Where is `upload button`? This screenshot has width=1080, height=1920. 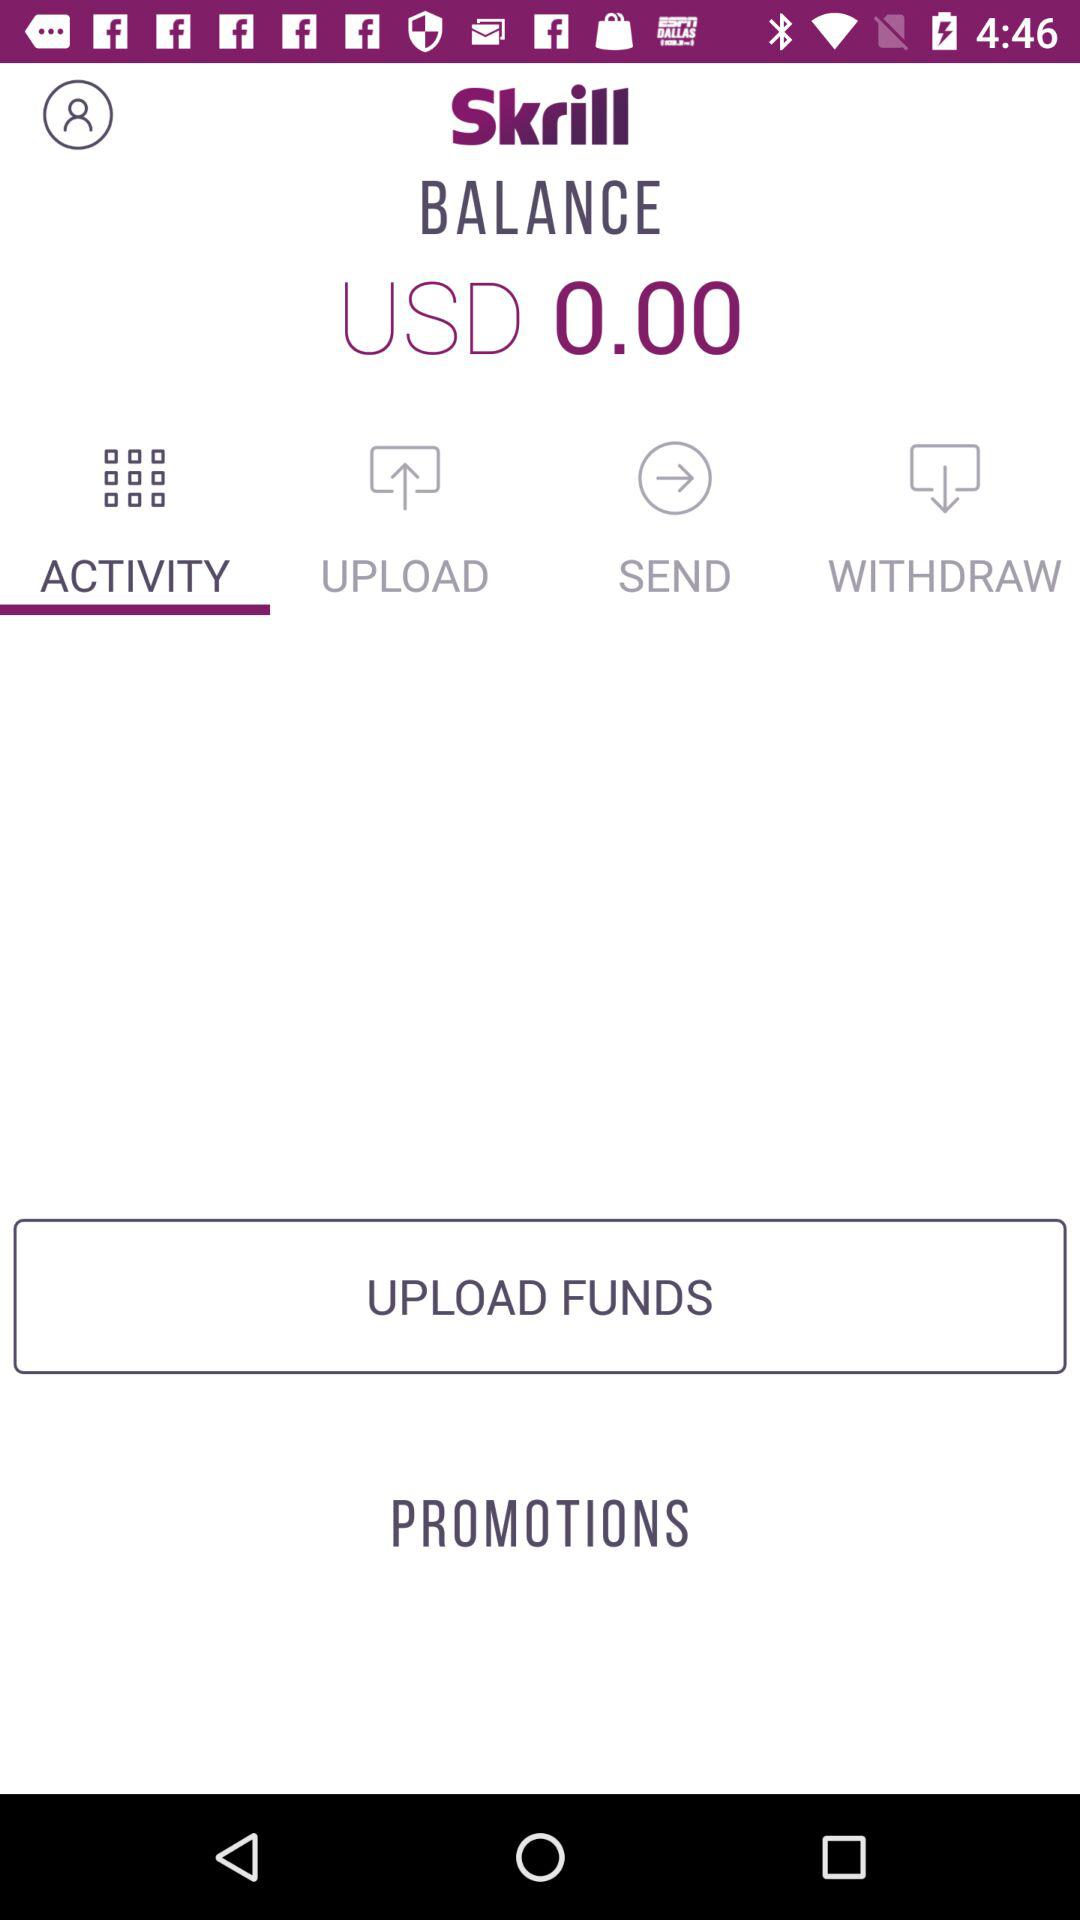 upload button is located at coordinates (405, 478).